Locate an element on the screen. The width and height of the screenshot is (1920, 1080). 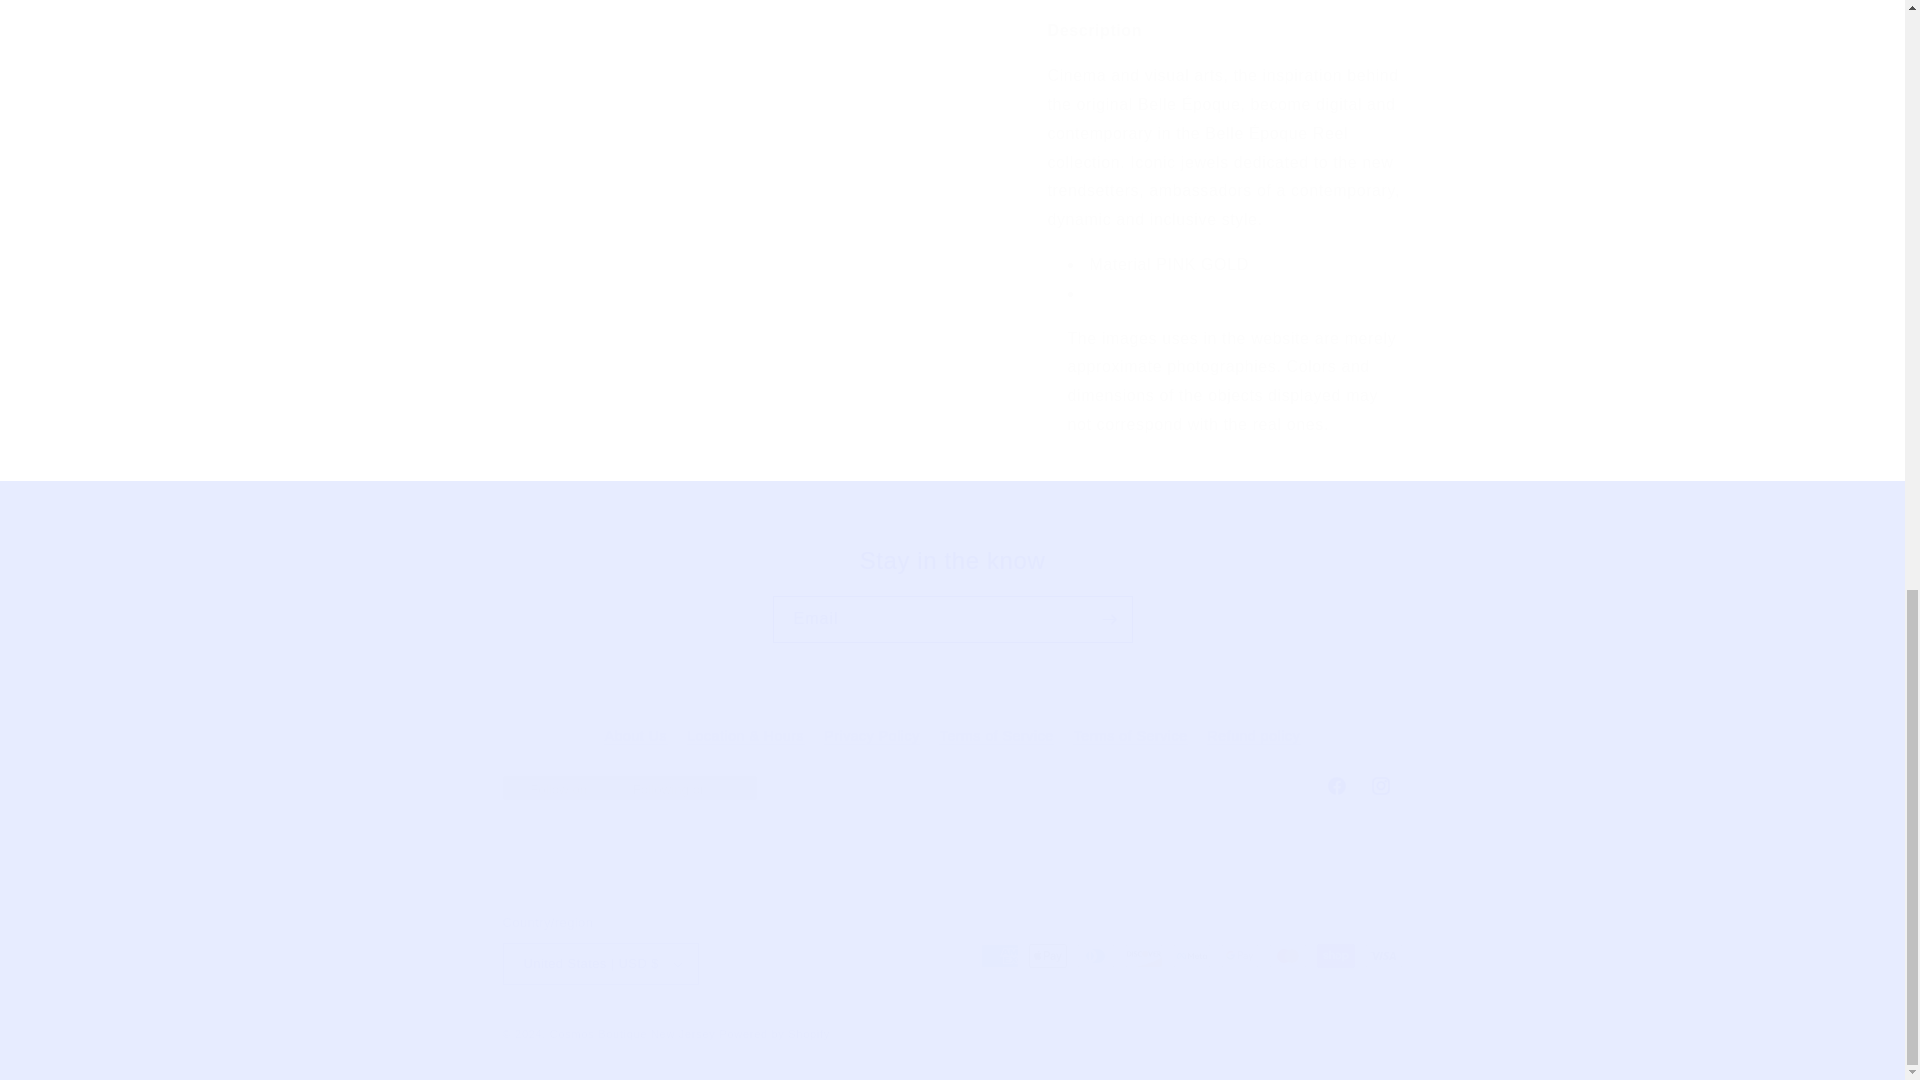
Email is located at coordinates (952, 560).